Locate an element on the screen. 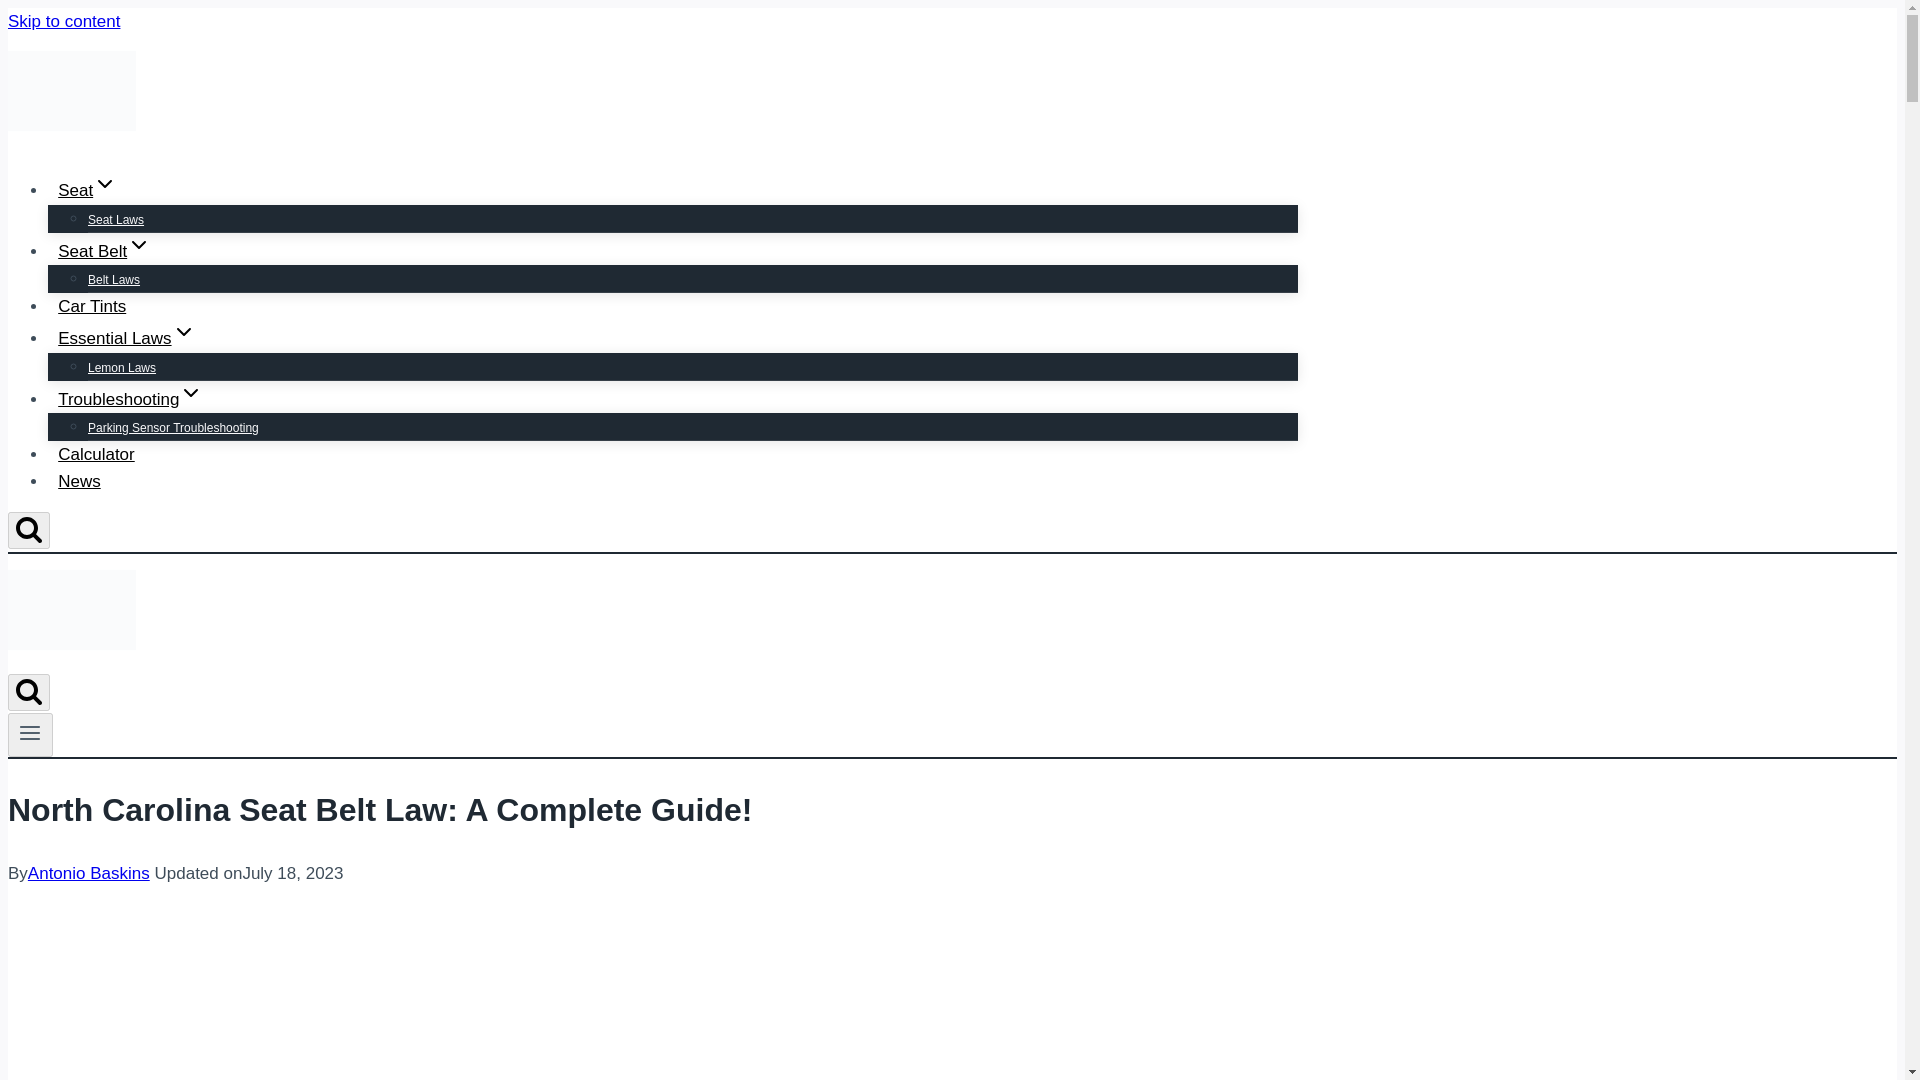 The height and width of the screenshot is (1080, 1920). Toggle Menu is located at coordinates (30, 733).